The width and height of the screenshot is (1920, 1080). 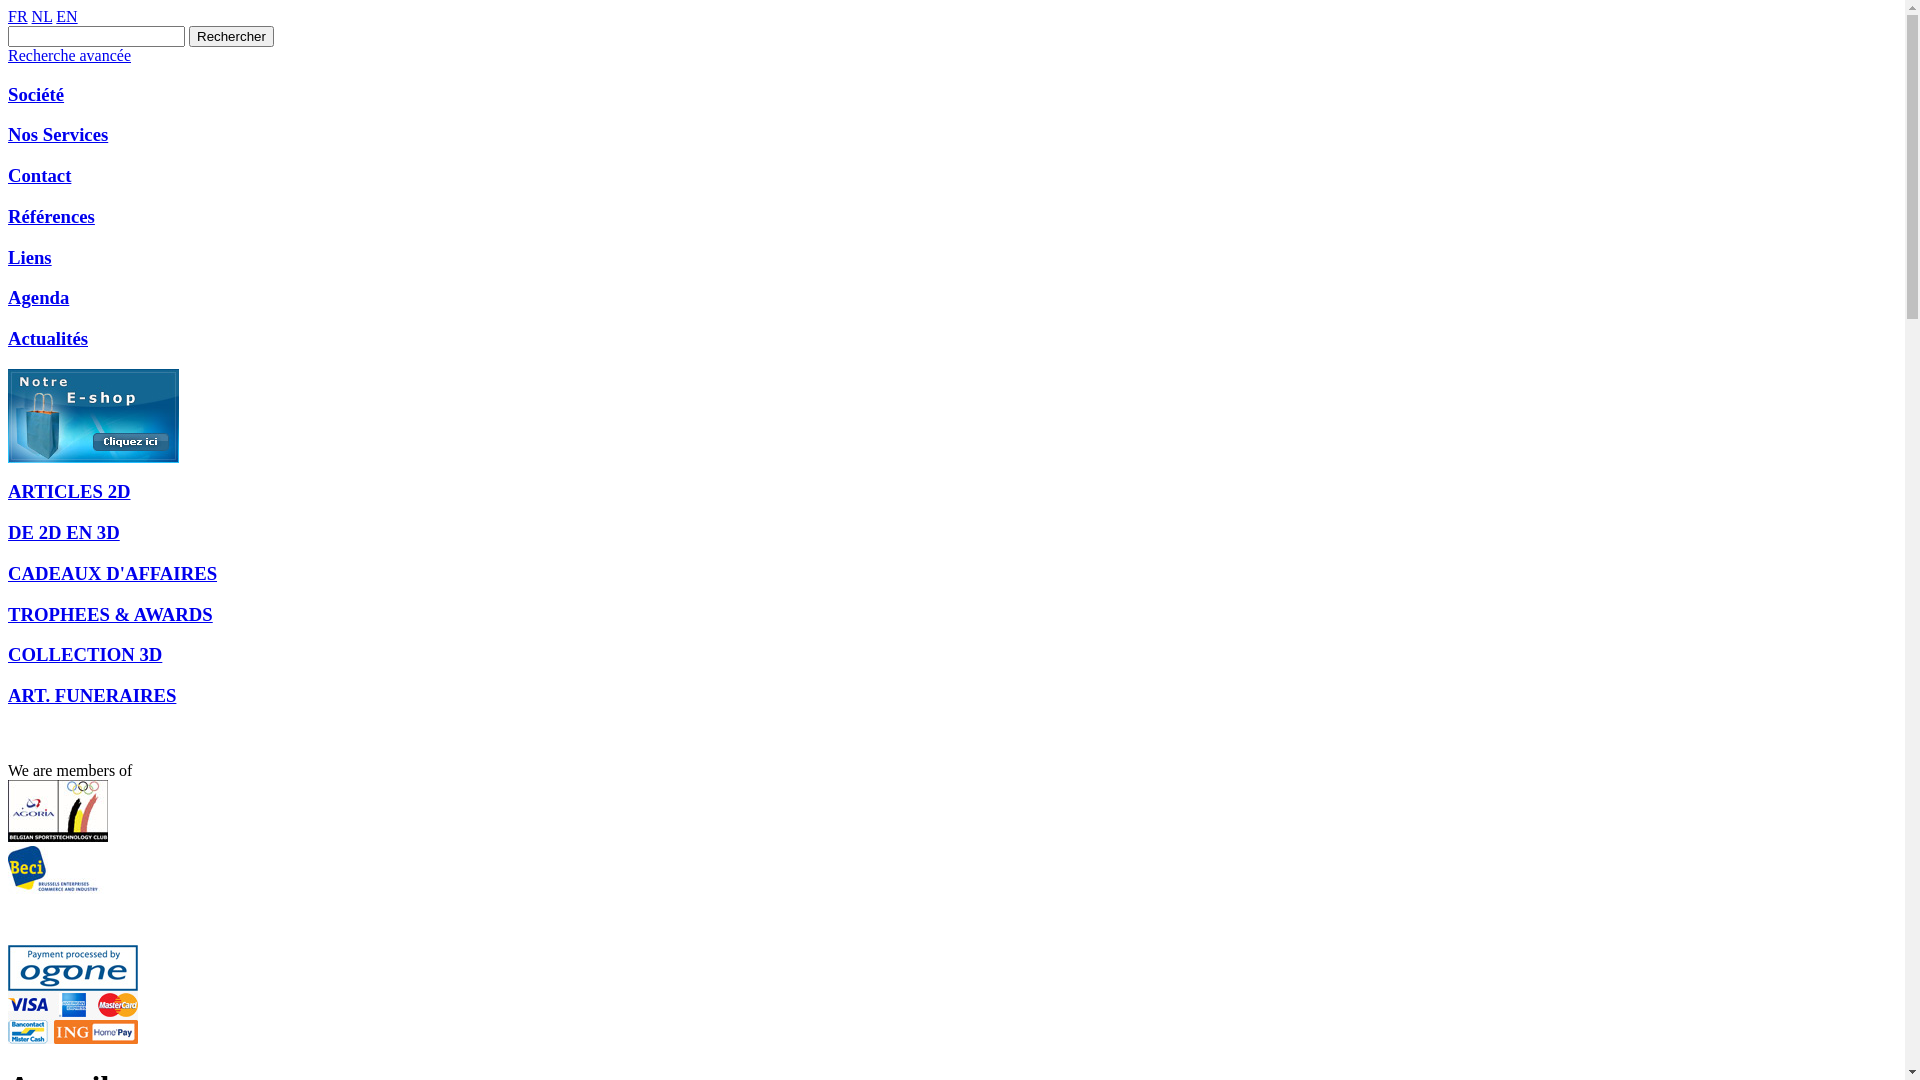 What do you see at coordinates (952, 655) in the screenshot?
I see `COLLECTION 3D` at bounding box center [952, 655].